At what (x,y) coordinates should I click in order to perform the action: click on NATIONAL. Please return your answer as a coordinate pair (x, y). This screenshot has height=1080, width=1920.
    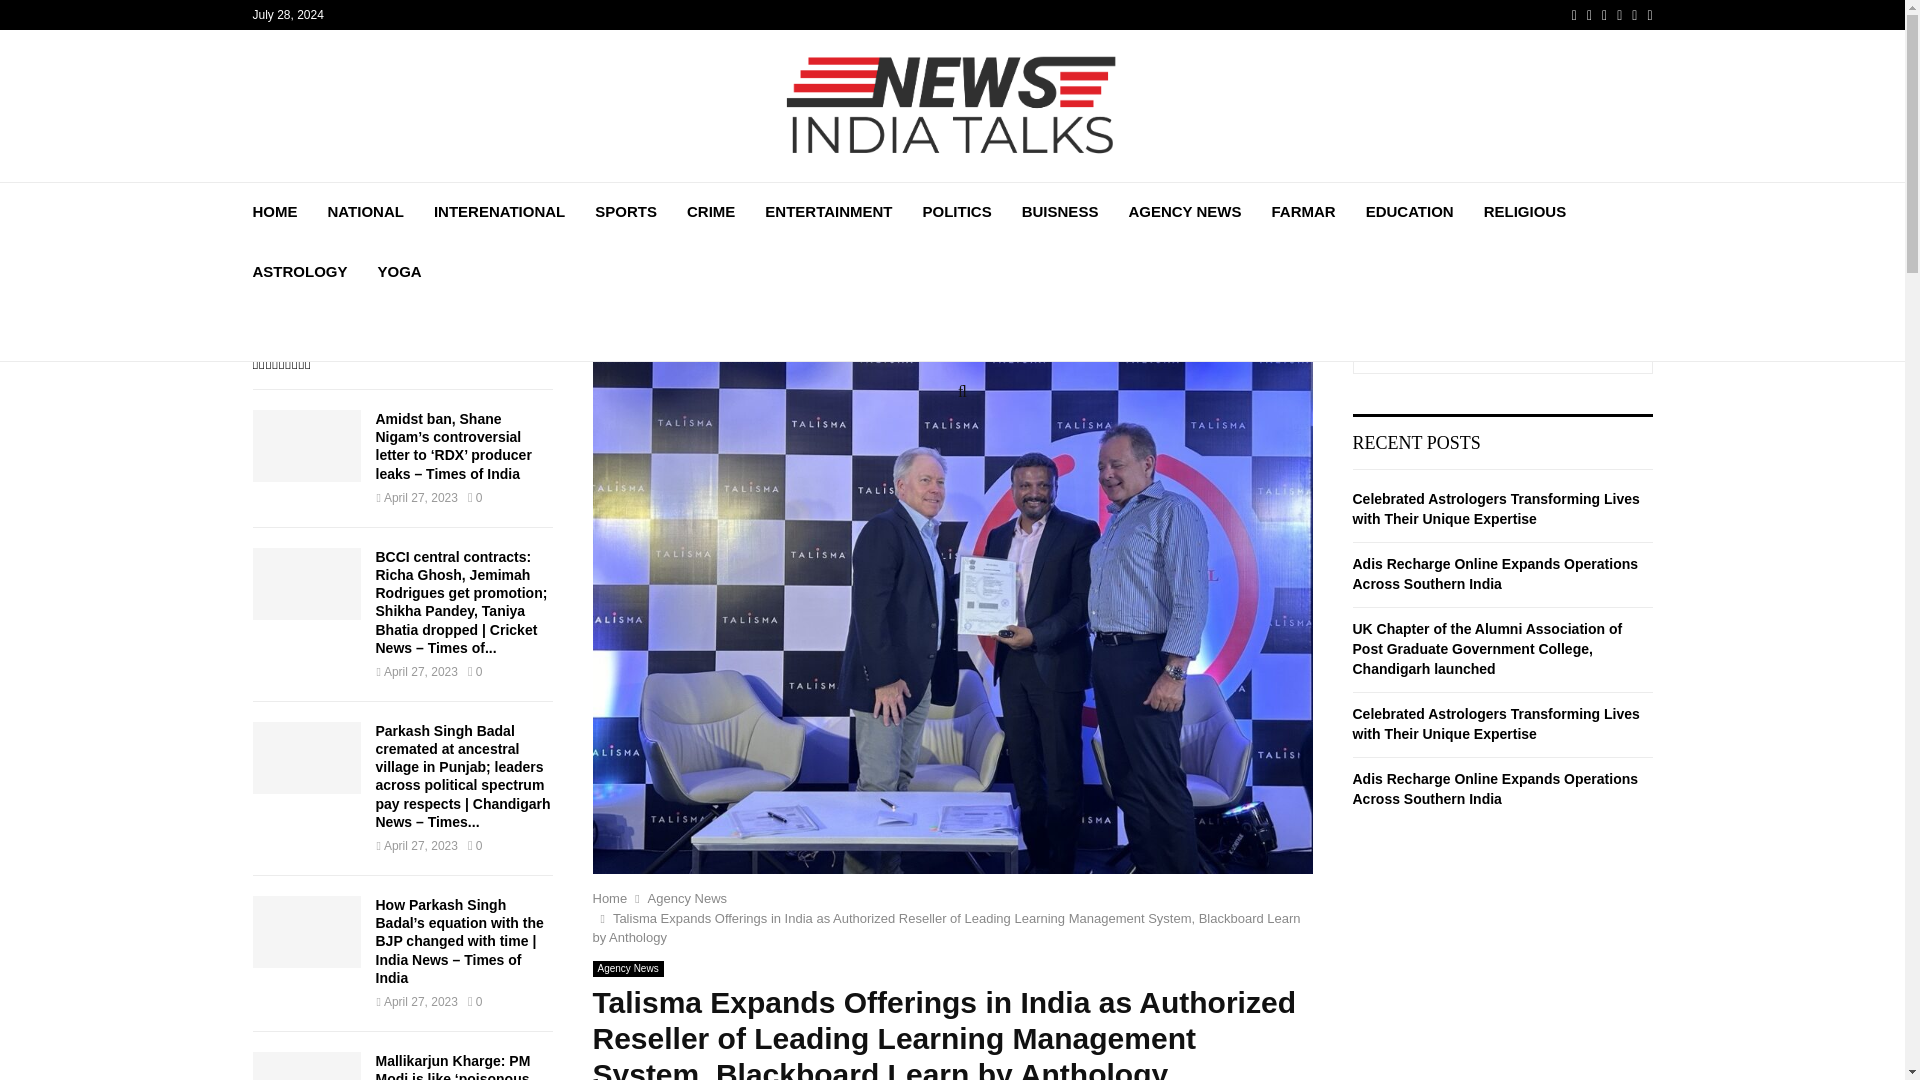
    Looking at the image, I should click on (366, 212).